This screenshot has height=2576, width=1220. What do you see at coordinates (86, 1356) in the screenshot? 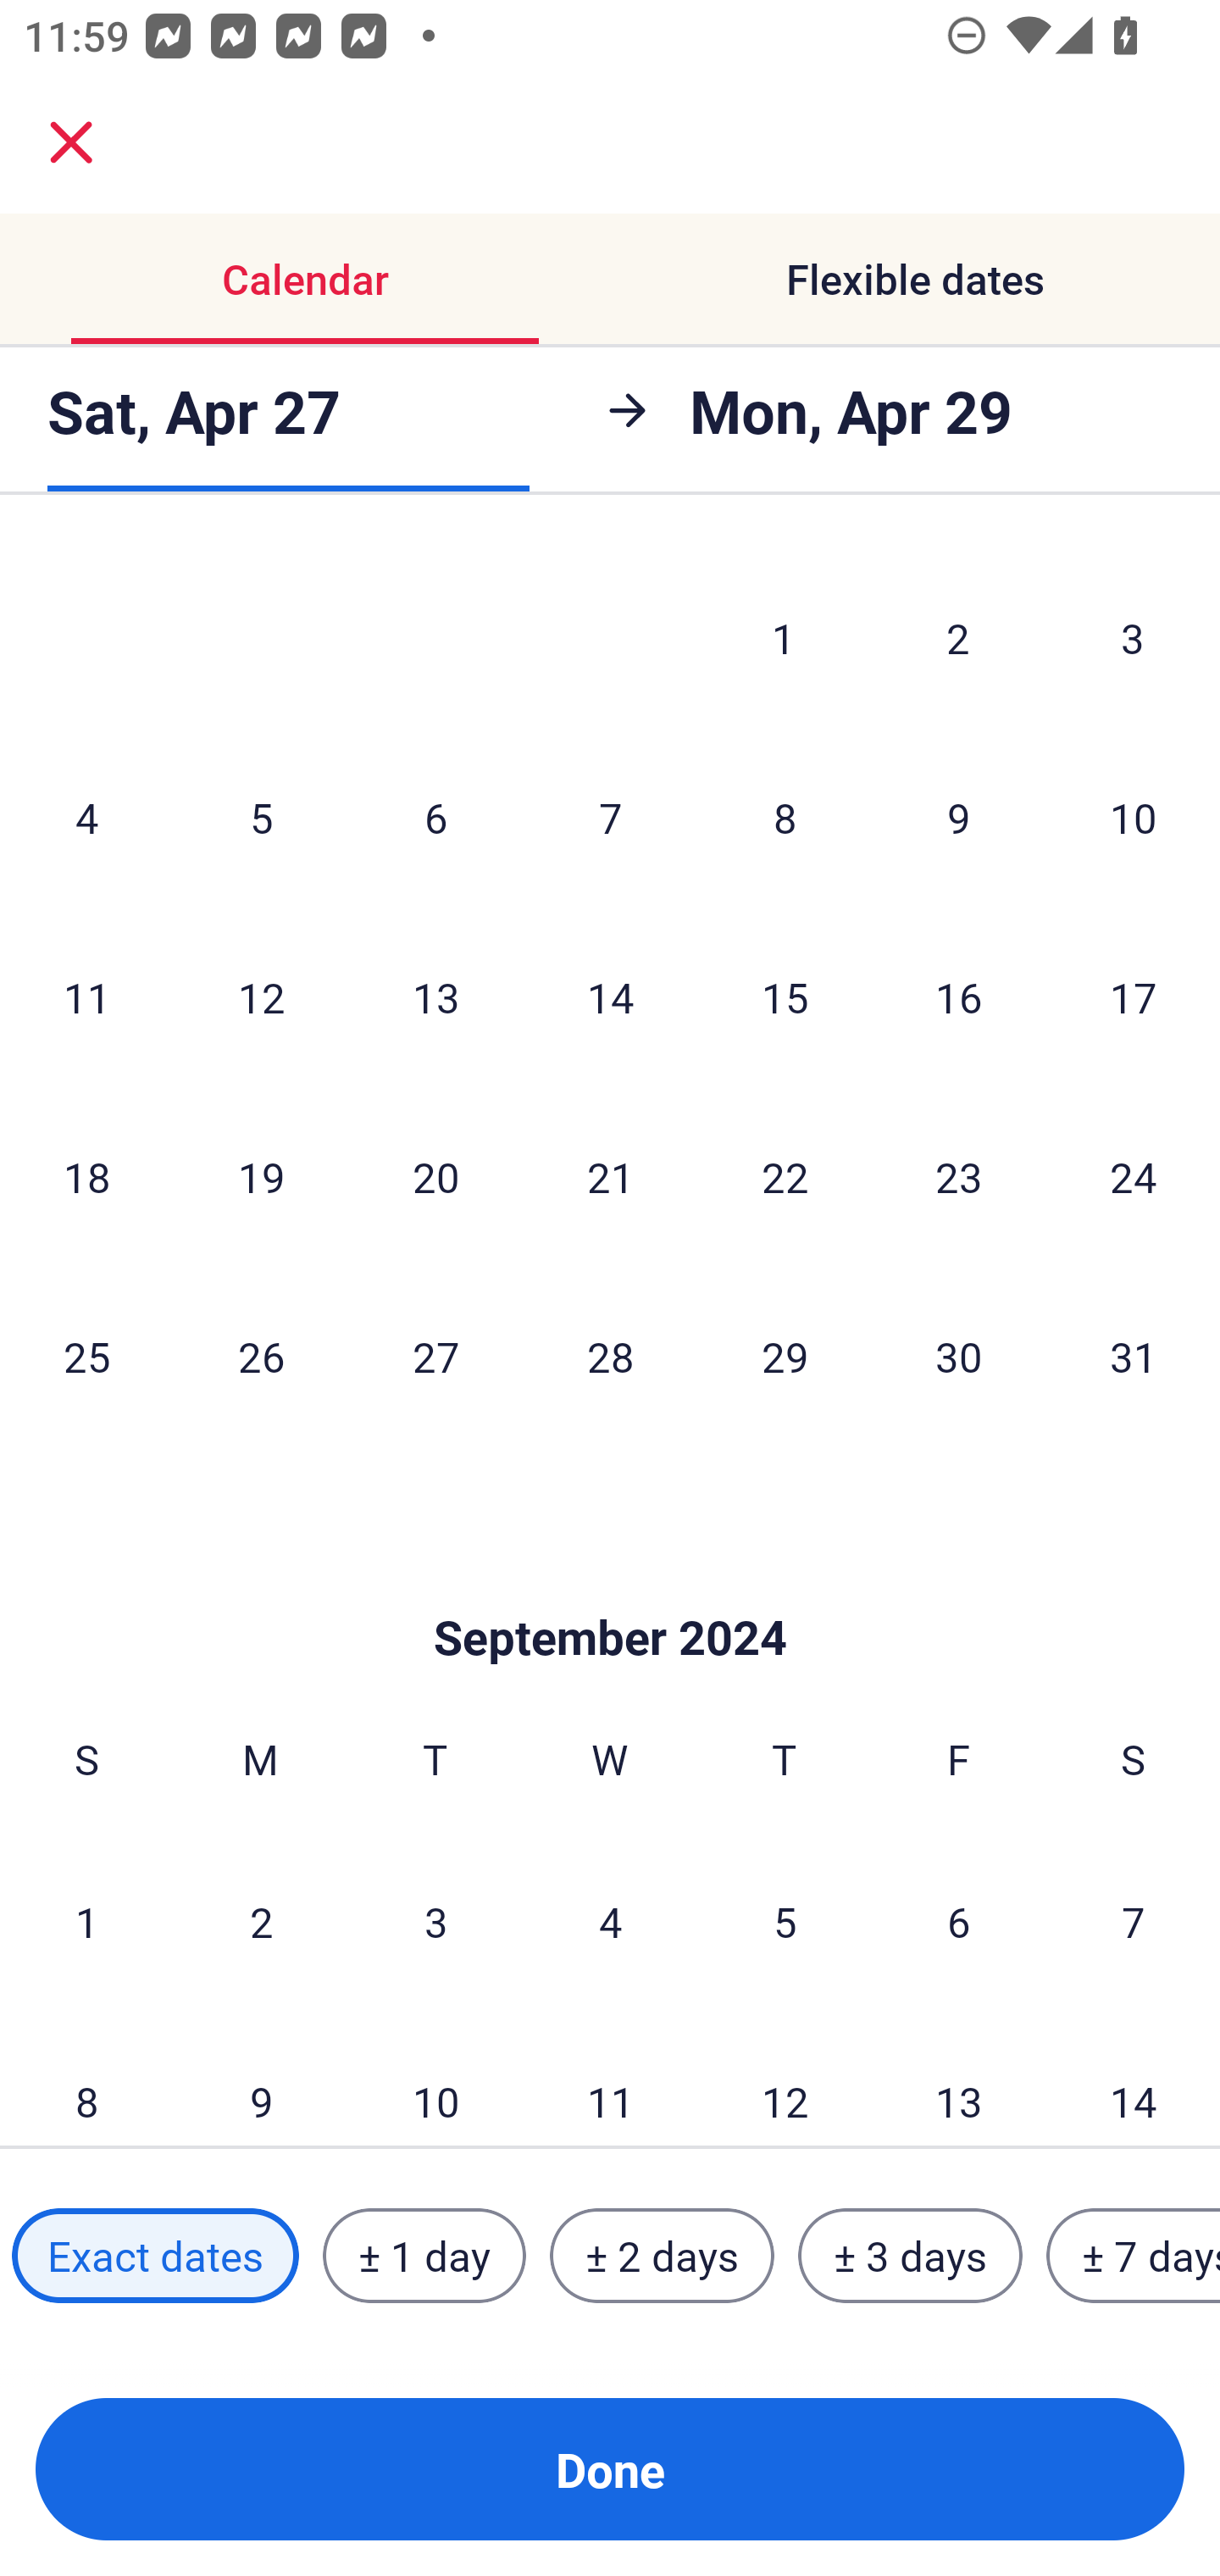
I see `25 Sunday, August 25, 2024` at bounding box center [86, 1356].